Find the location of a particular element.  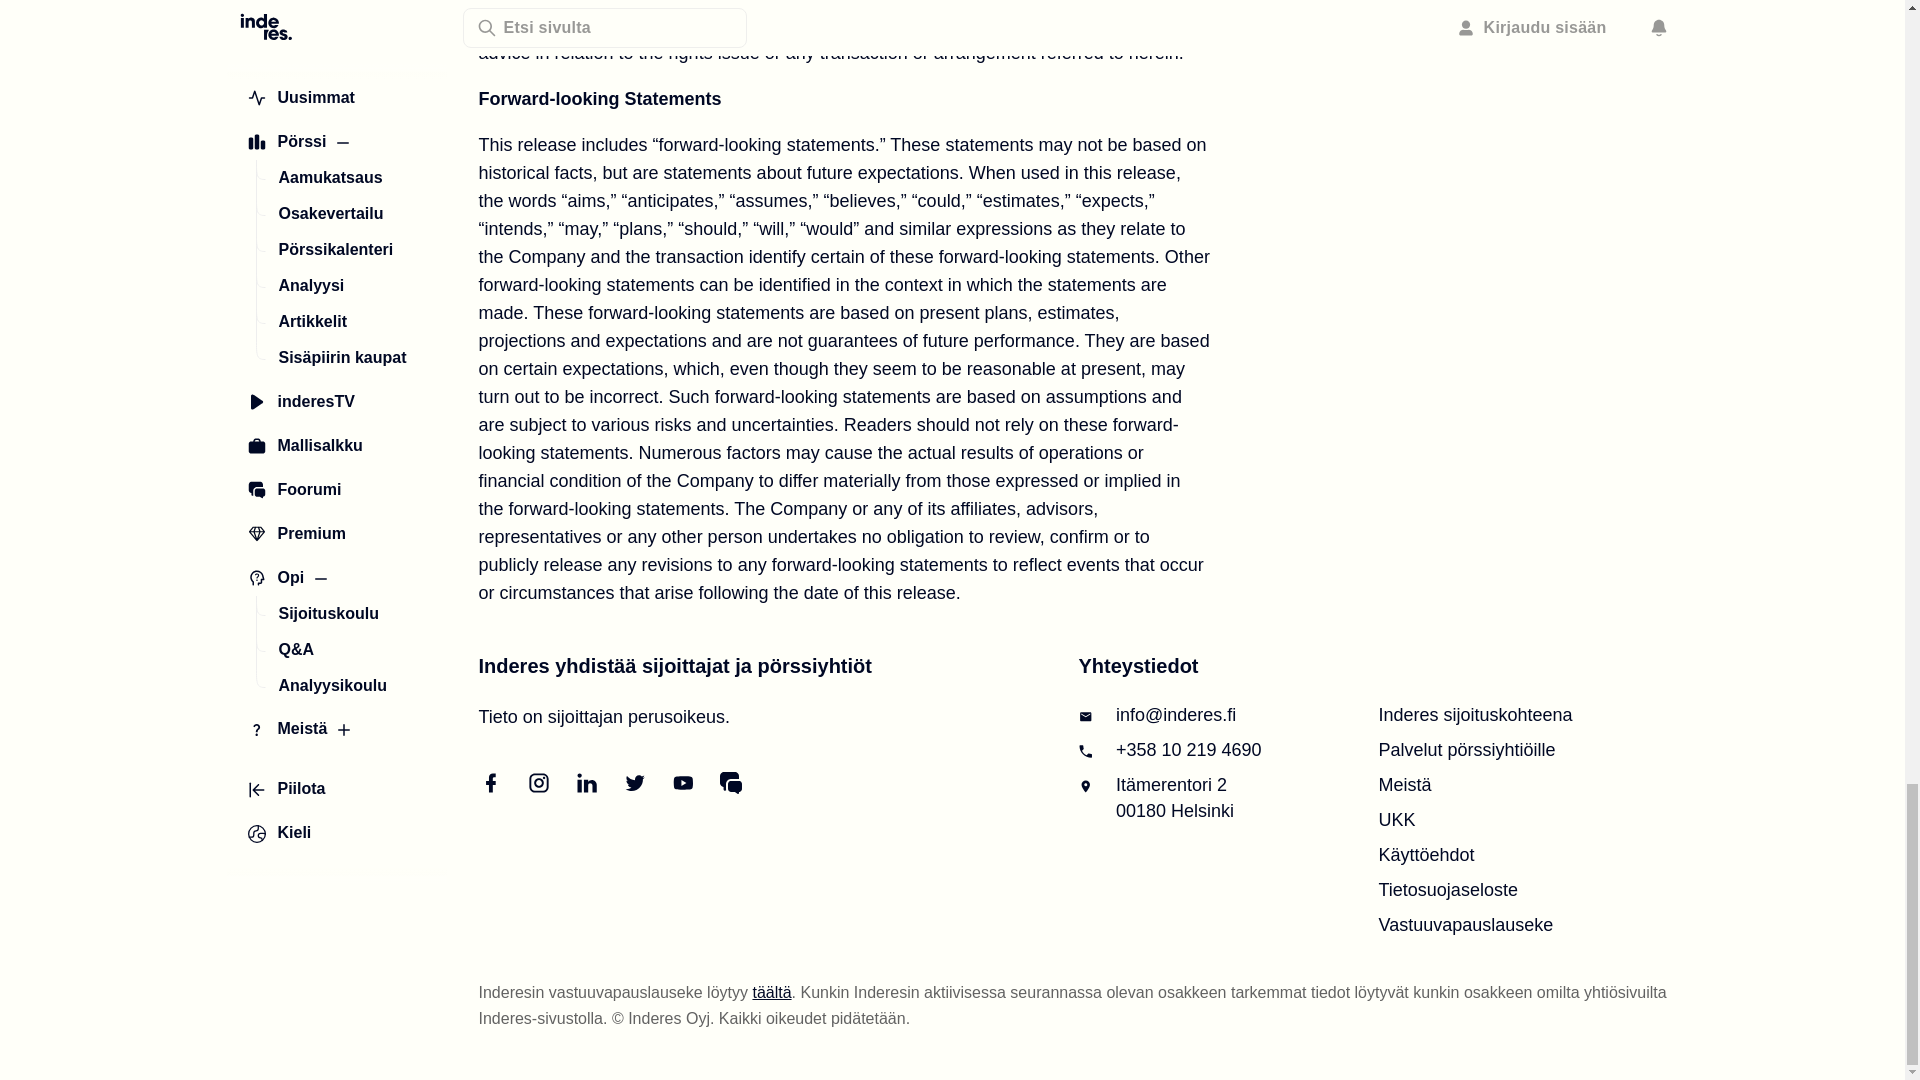

Inderes sijoituskohteena is located at coordinates (1475, 714).